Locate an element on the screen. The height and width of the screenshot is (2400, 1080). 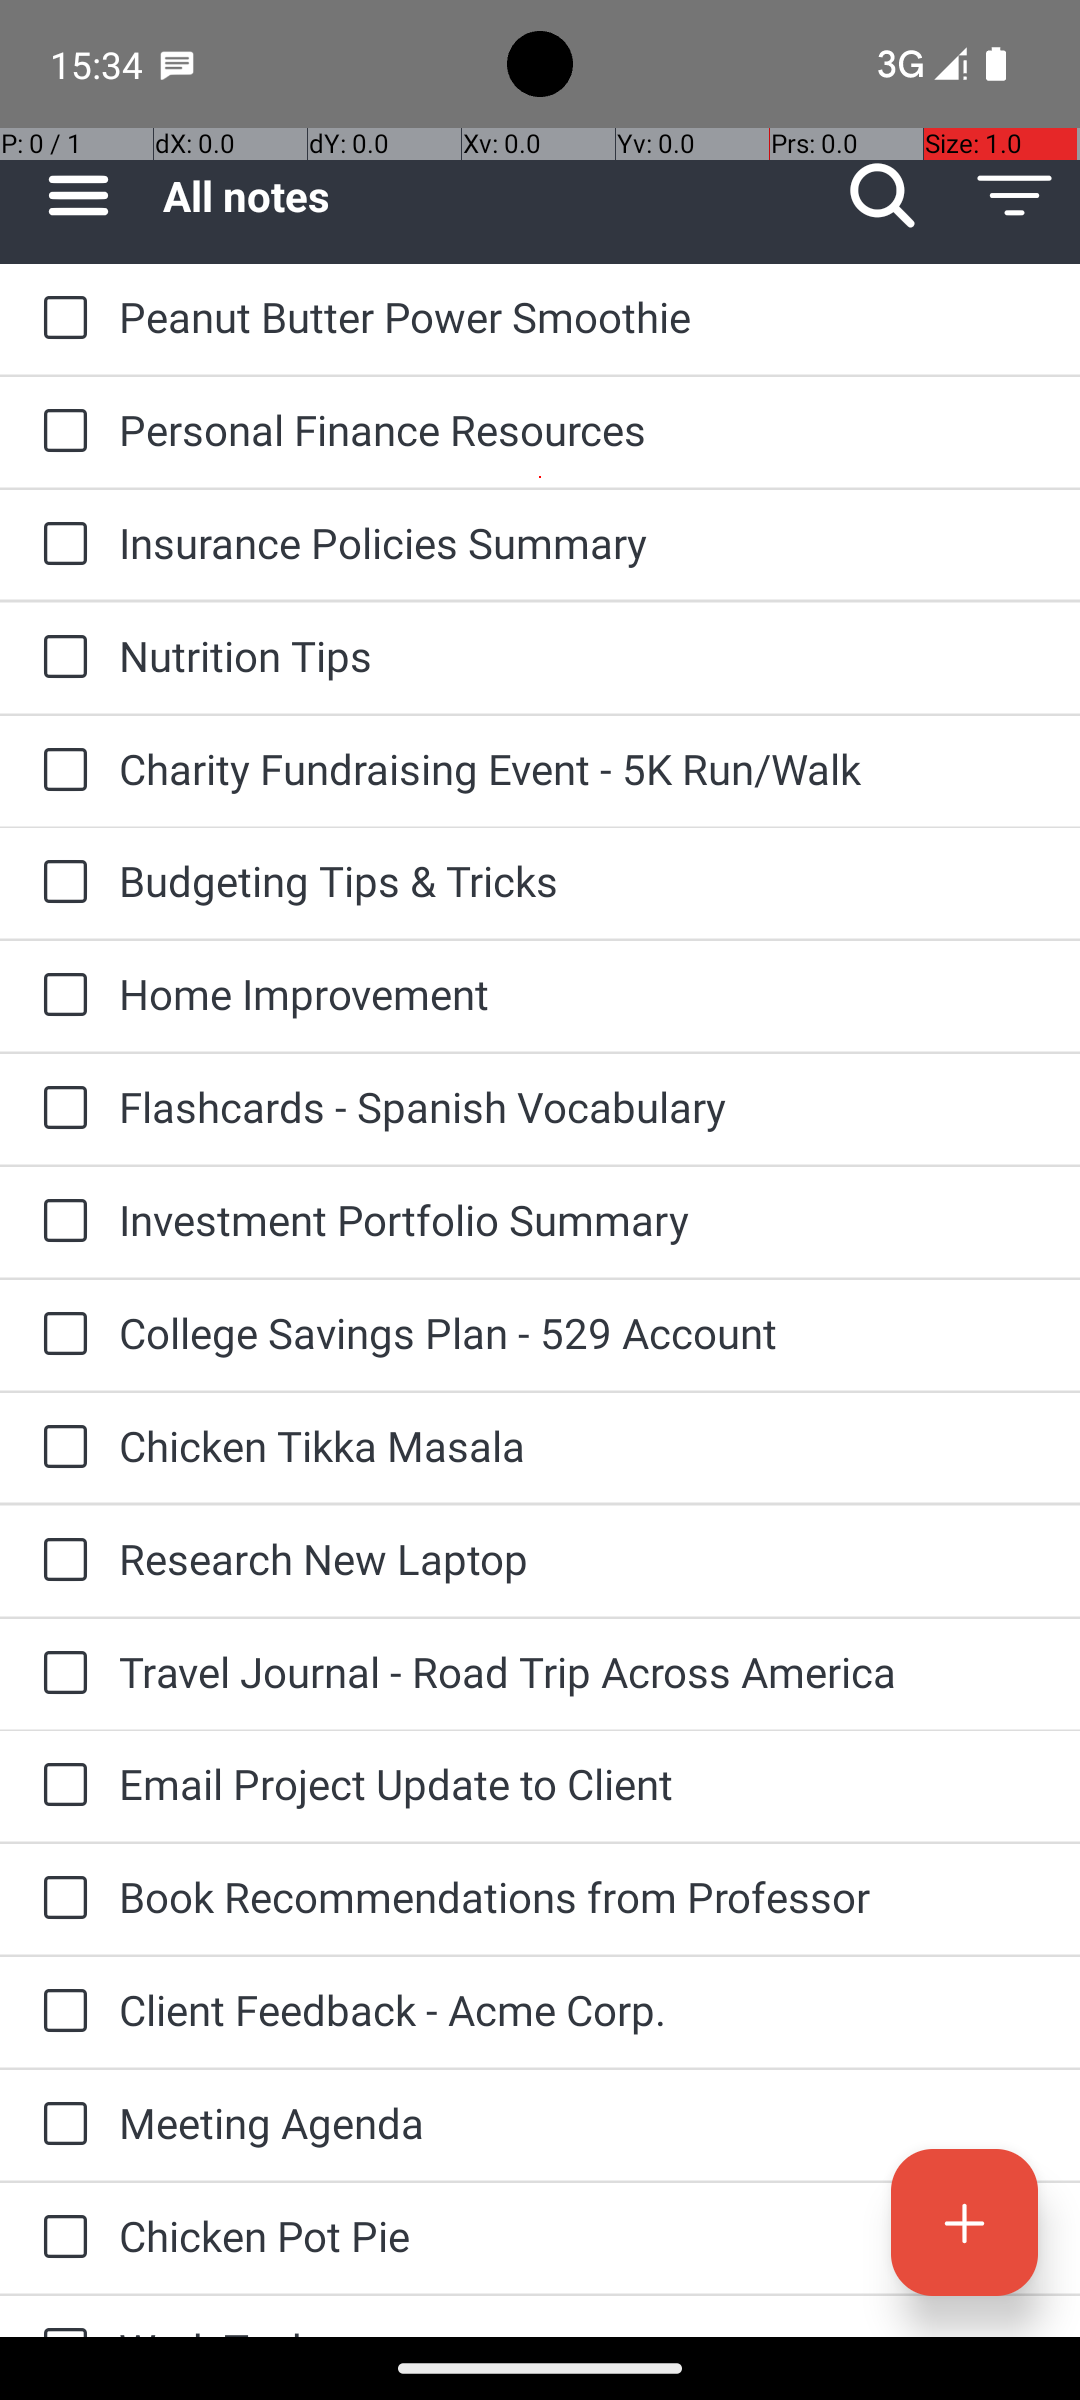
to-do: Peanut Butter Power Smoothie is located at coordinates (60, 319).